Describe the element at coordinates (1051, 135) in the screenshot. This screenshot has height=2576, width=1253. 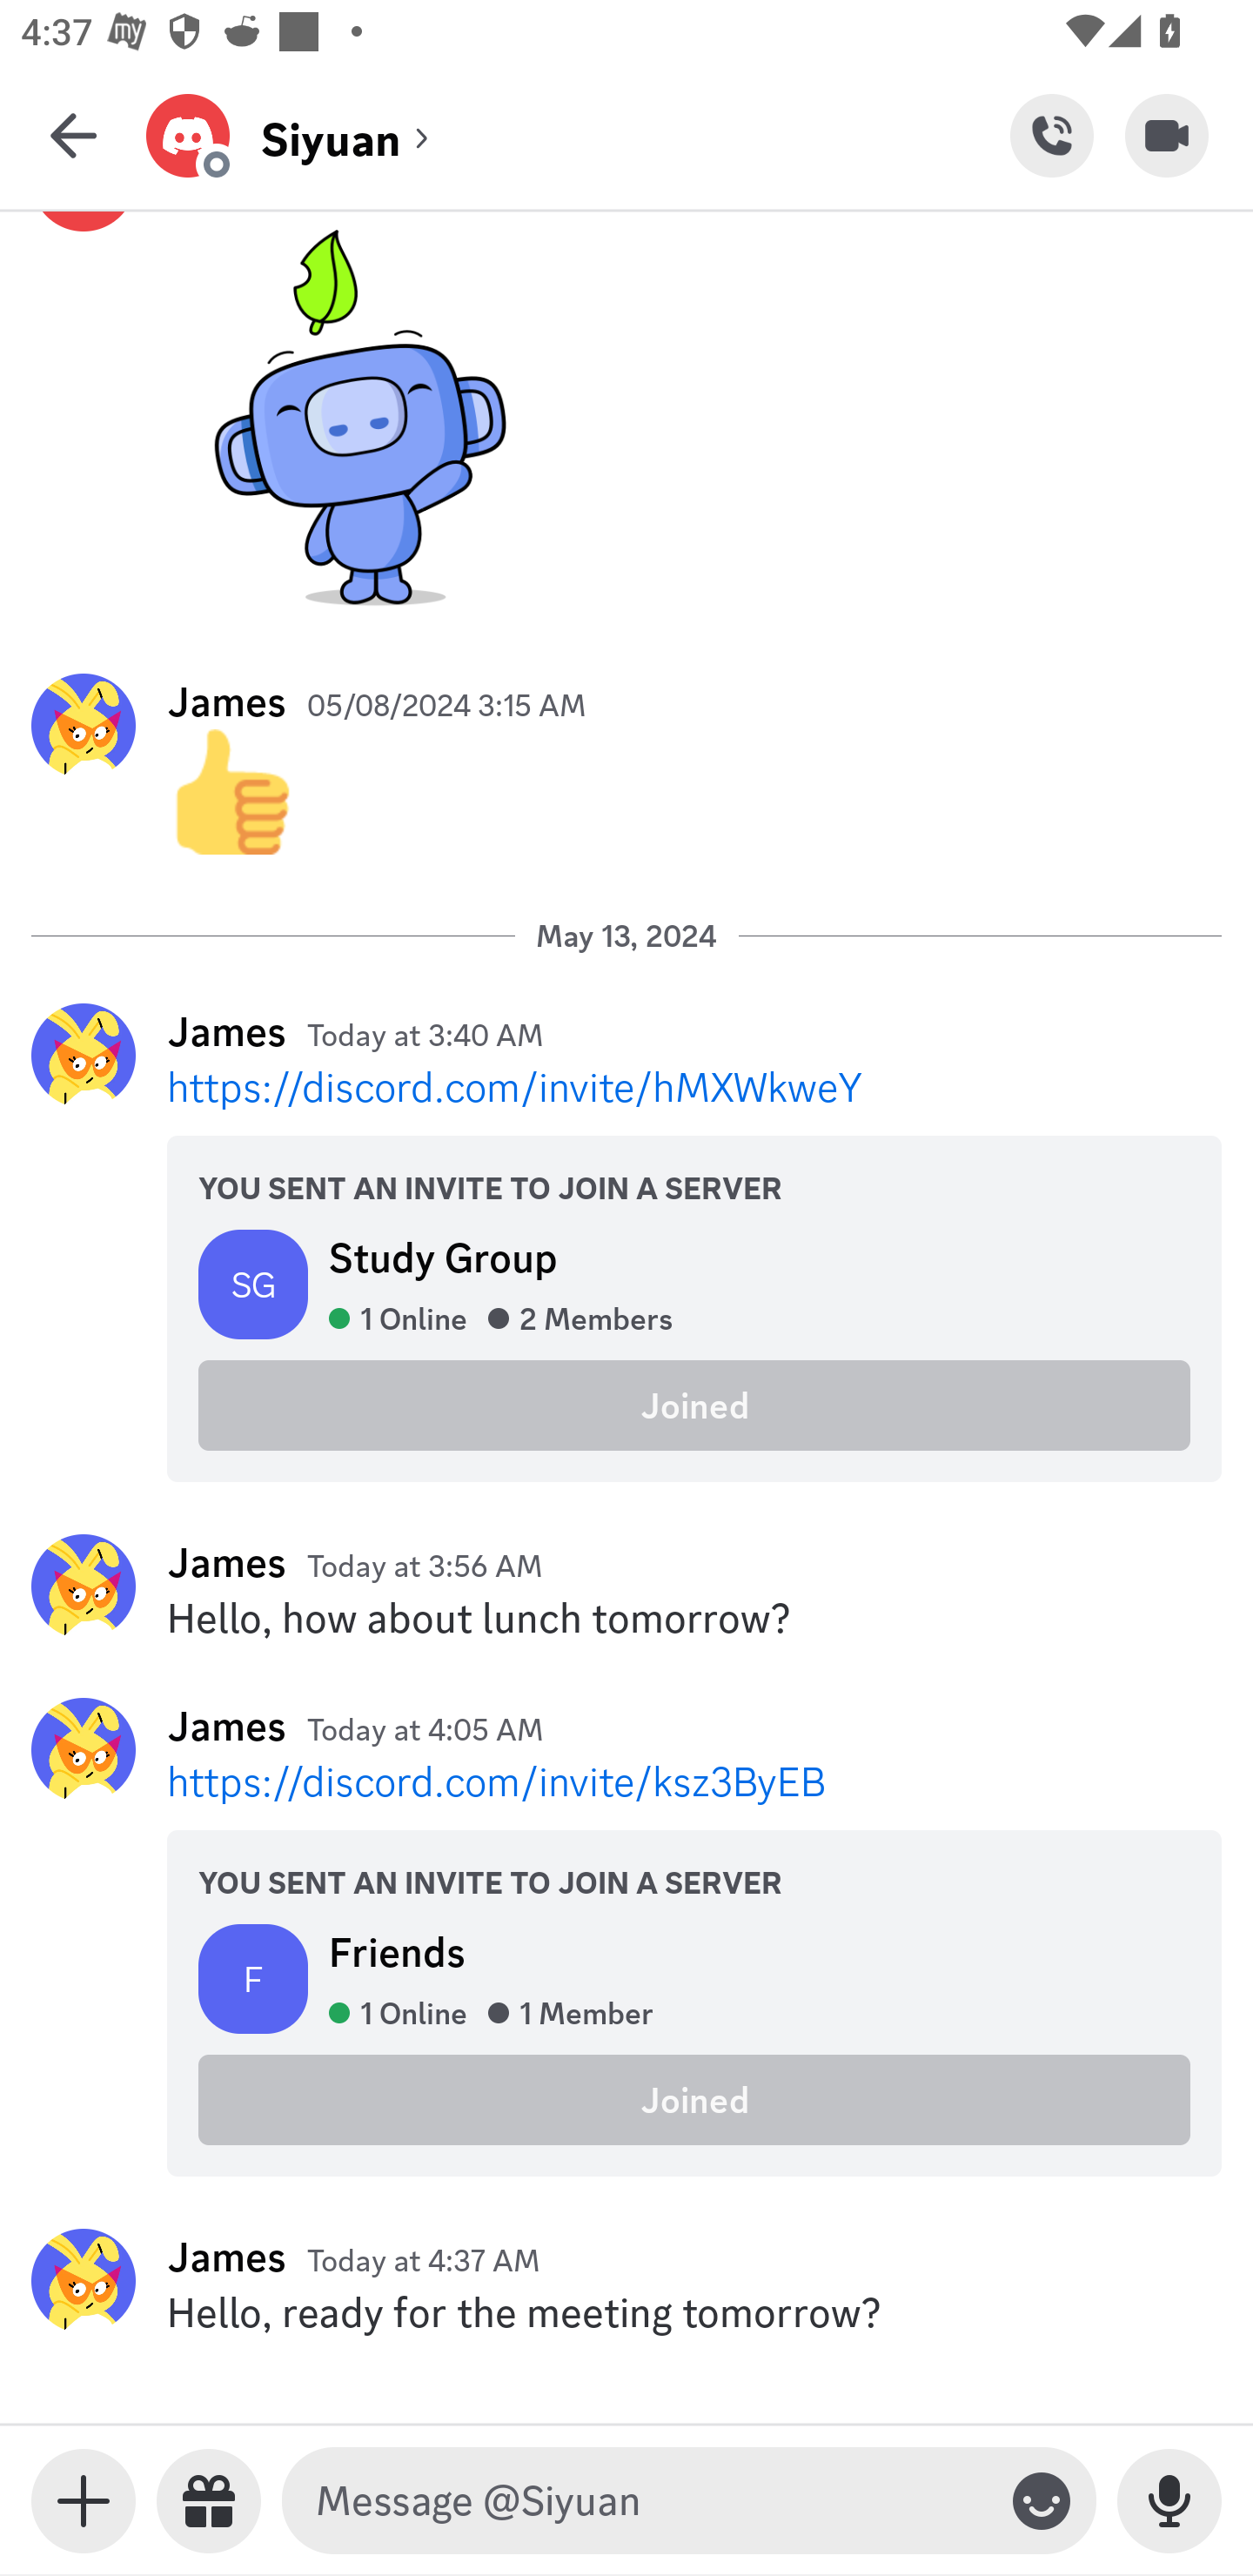
I see `Start Voice Call` at that location.